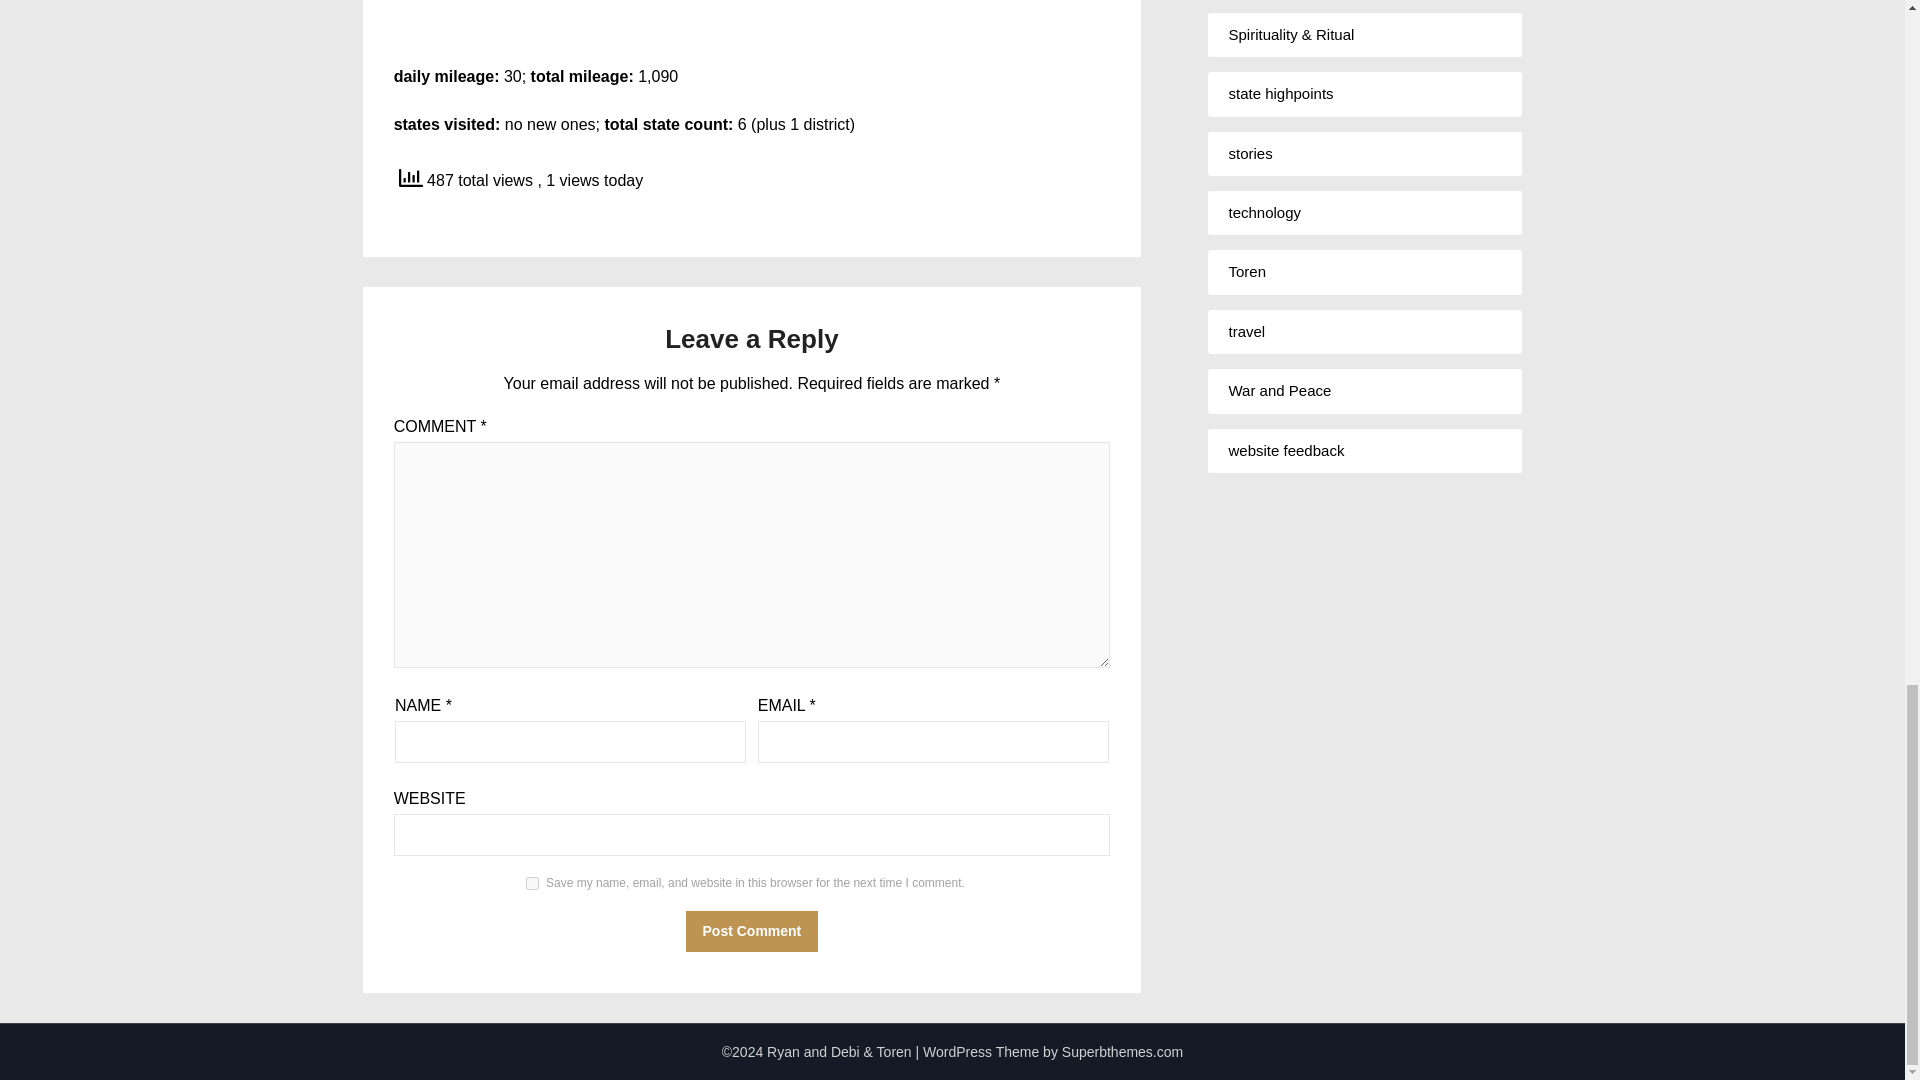 The height and width of the screenshot is (1080, 1920). What do you see at coordinates (532, 882) in the screenshot?
I see `yes` at bounding box center [532, 882].